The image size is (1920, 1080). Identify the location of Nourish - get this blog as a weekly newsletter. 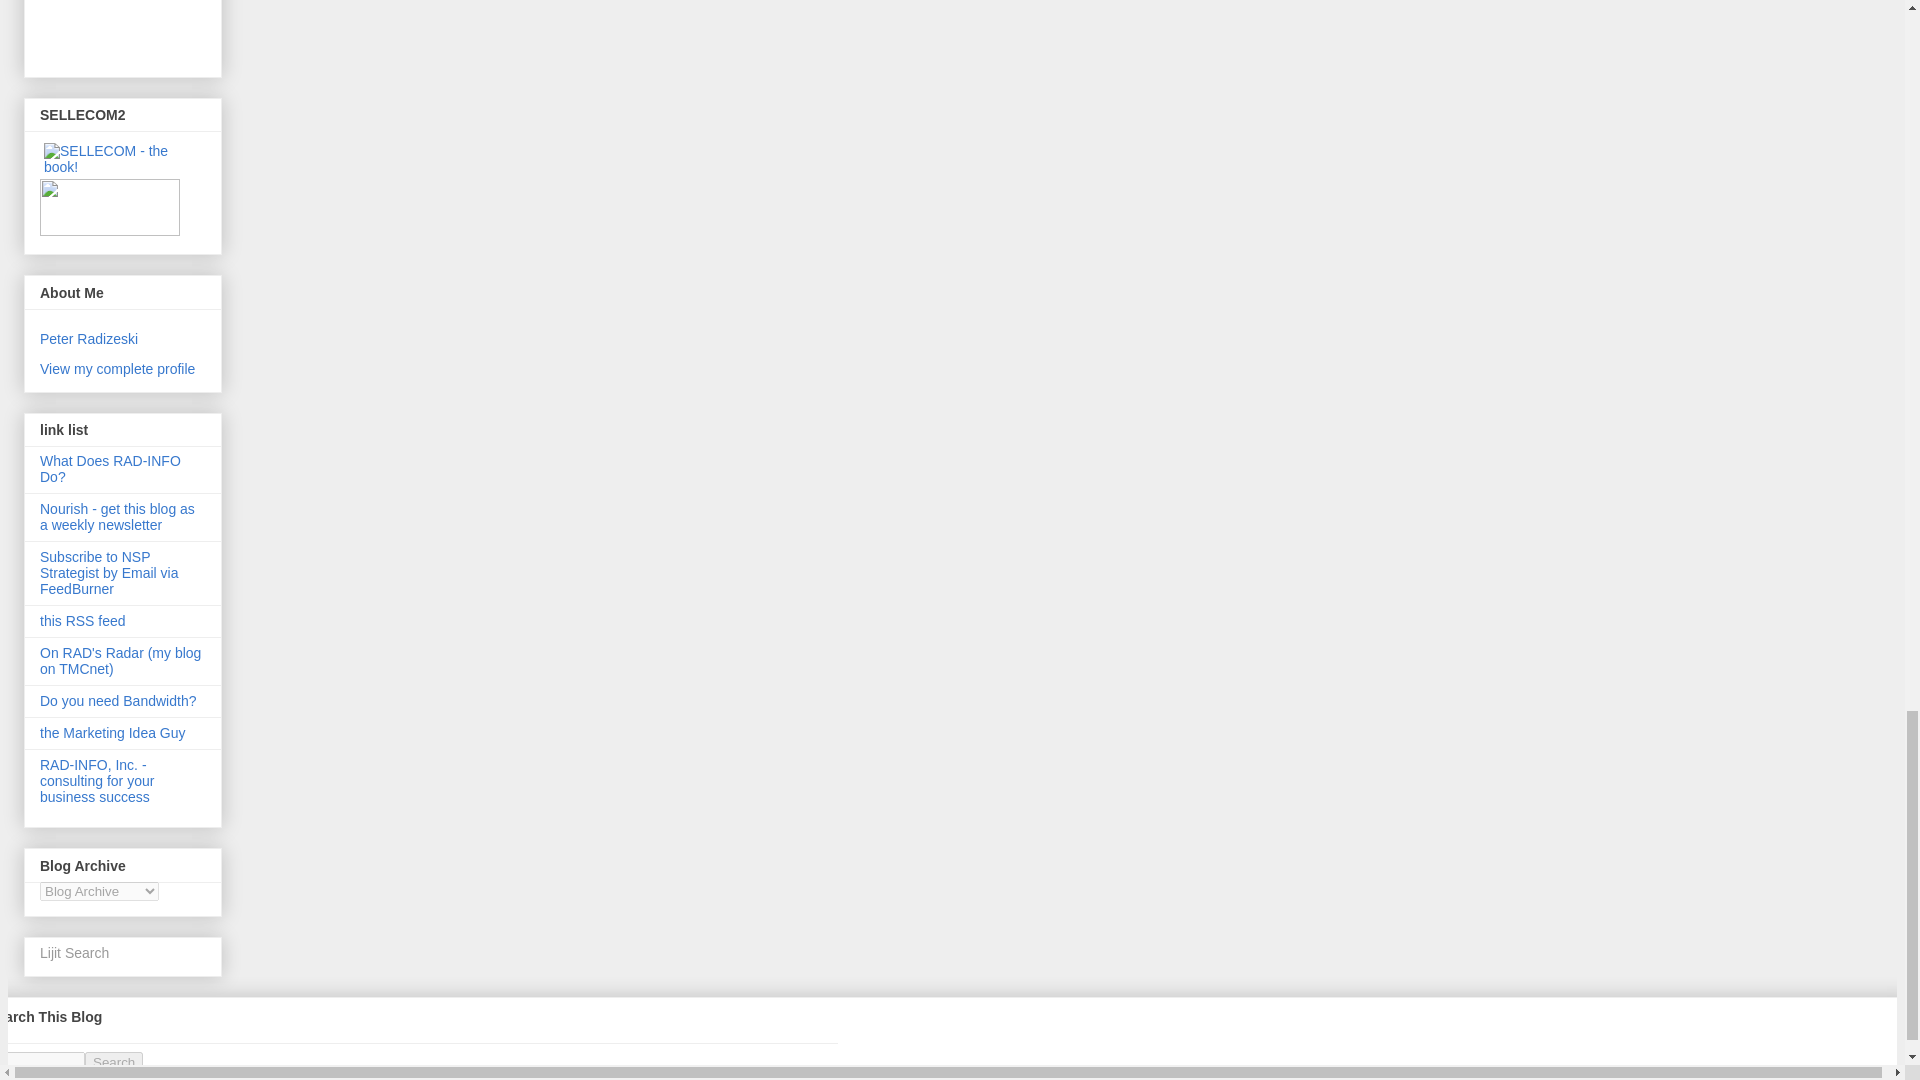
(118, 517).